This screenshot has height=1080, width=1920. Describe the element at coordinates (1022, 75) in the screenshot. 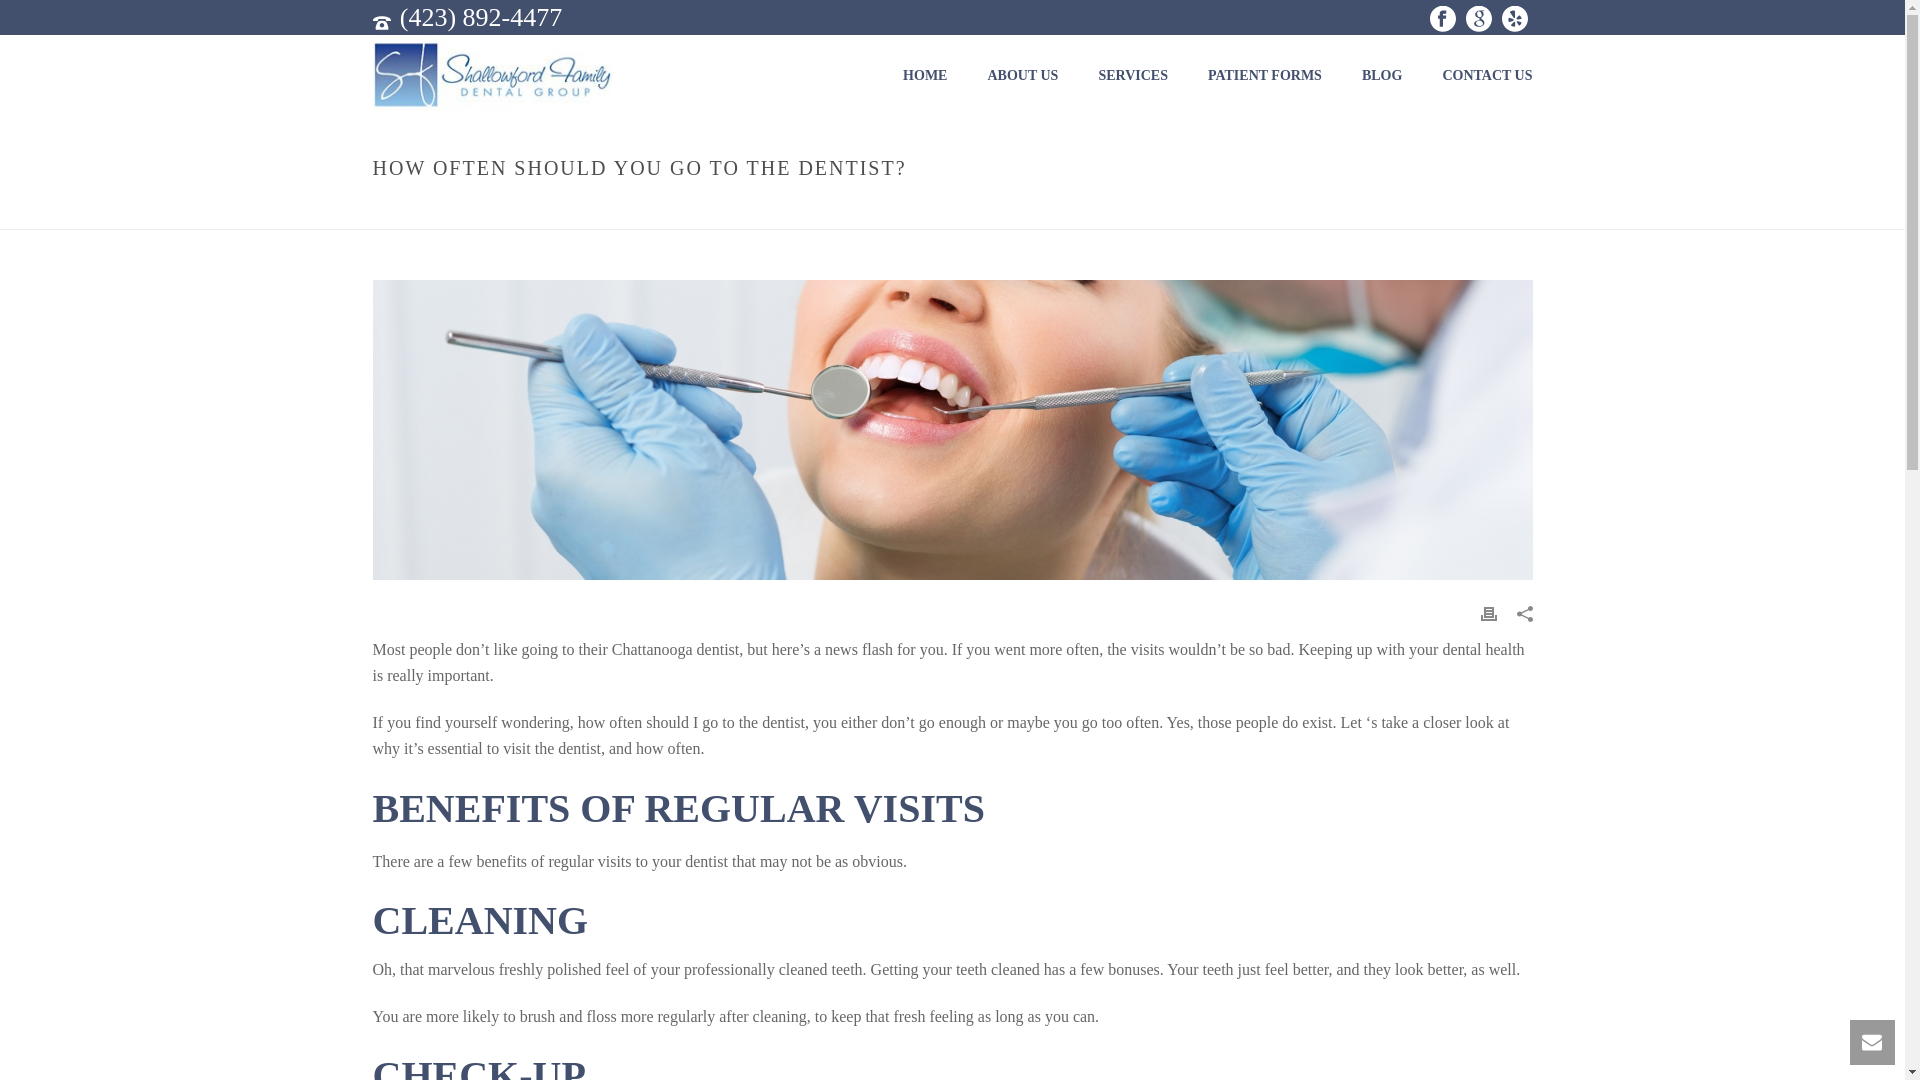

I see `ABOUT US` at that location.